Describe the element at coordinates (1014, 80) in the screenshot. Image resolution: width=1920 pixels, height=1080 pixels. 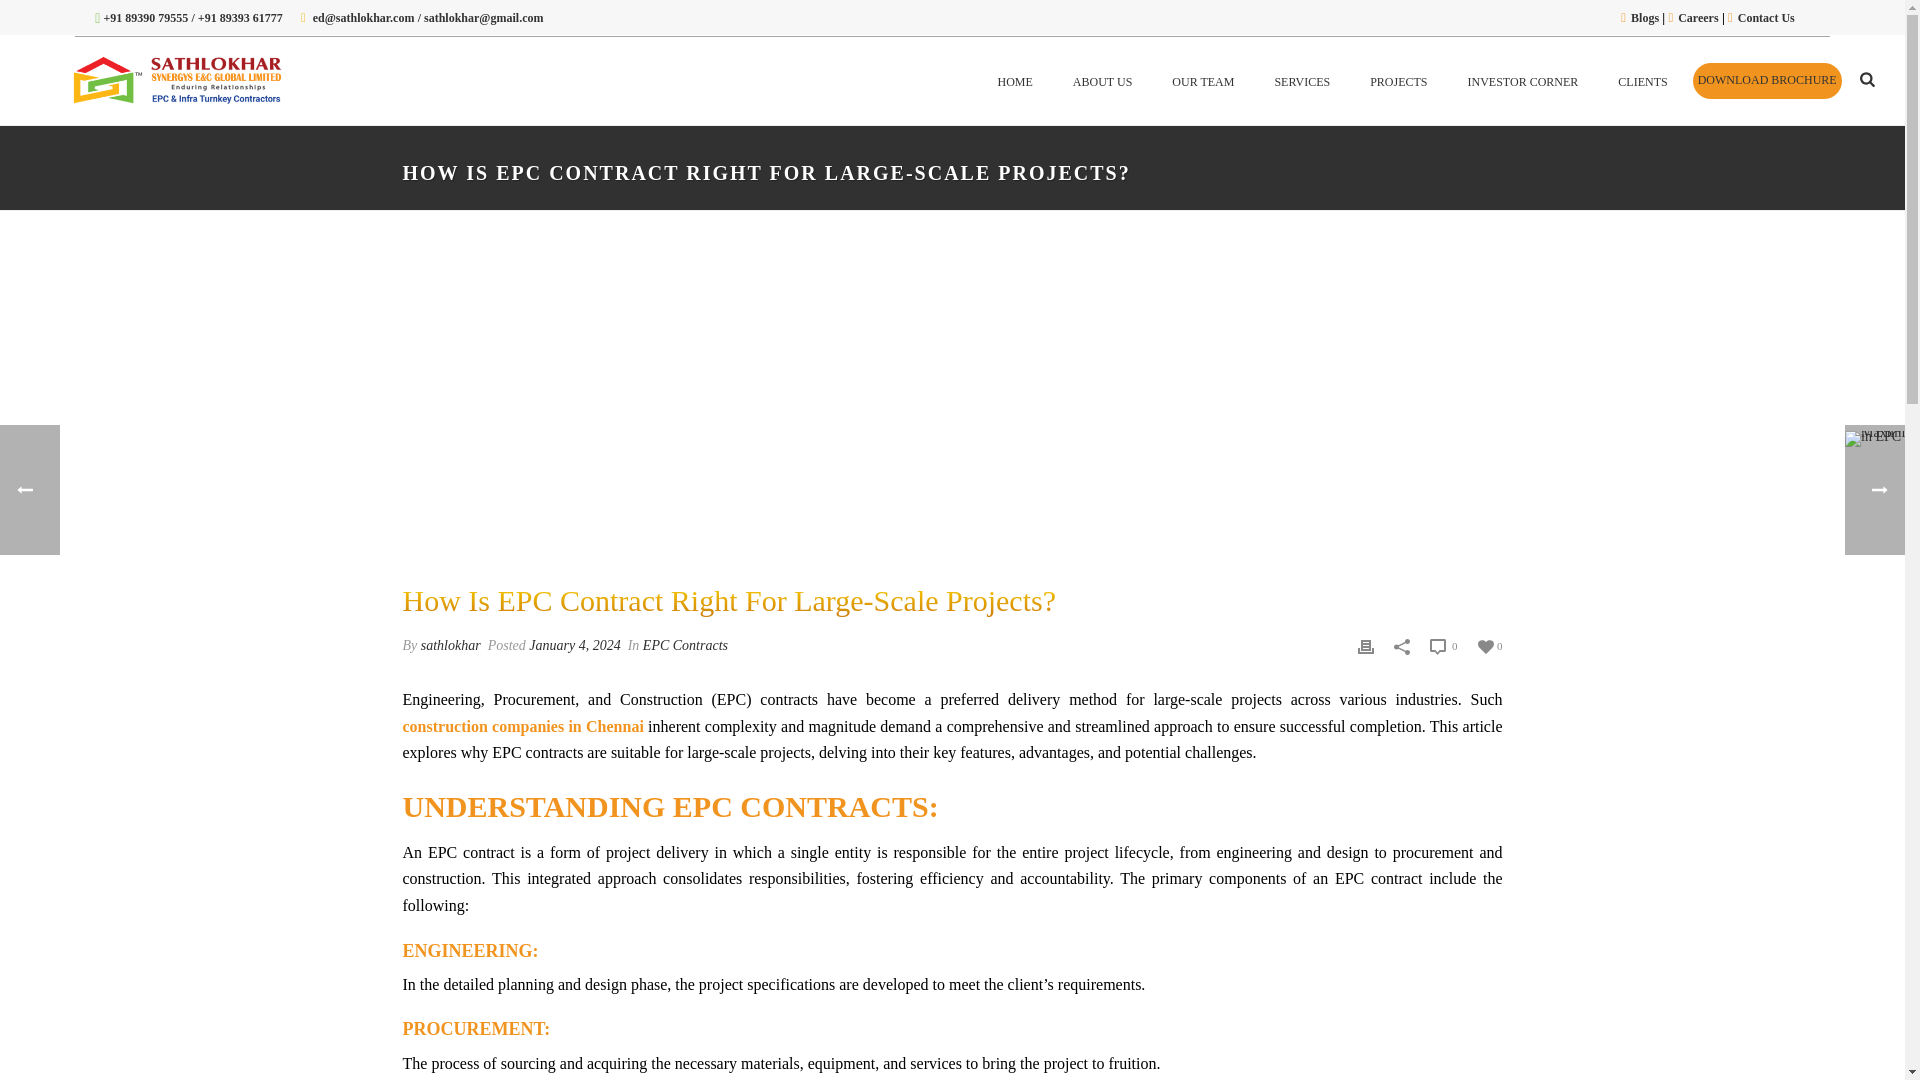
I see `HOME` at that location.